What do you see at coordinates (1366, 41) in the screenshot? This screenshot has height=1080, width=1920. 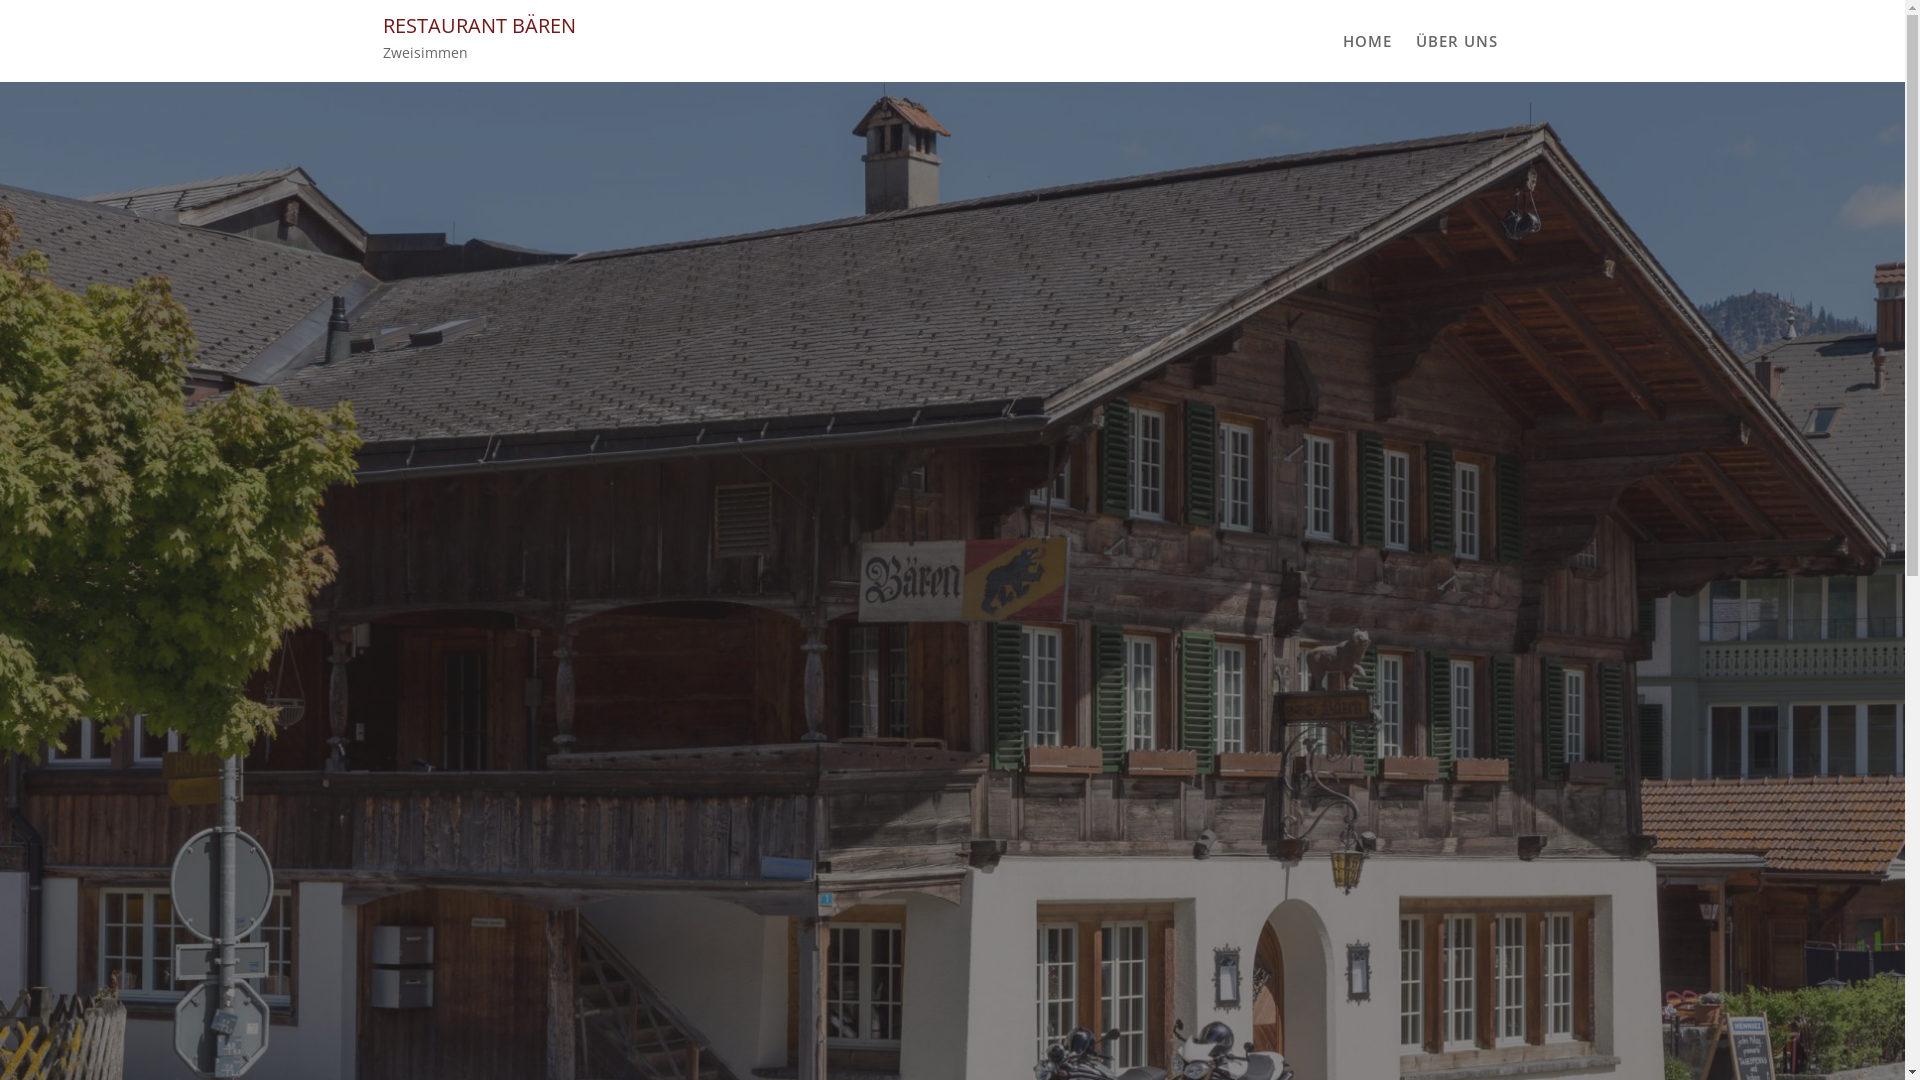 I see `HOME` at bounding box center [1366, 41].